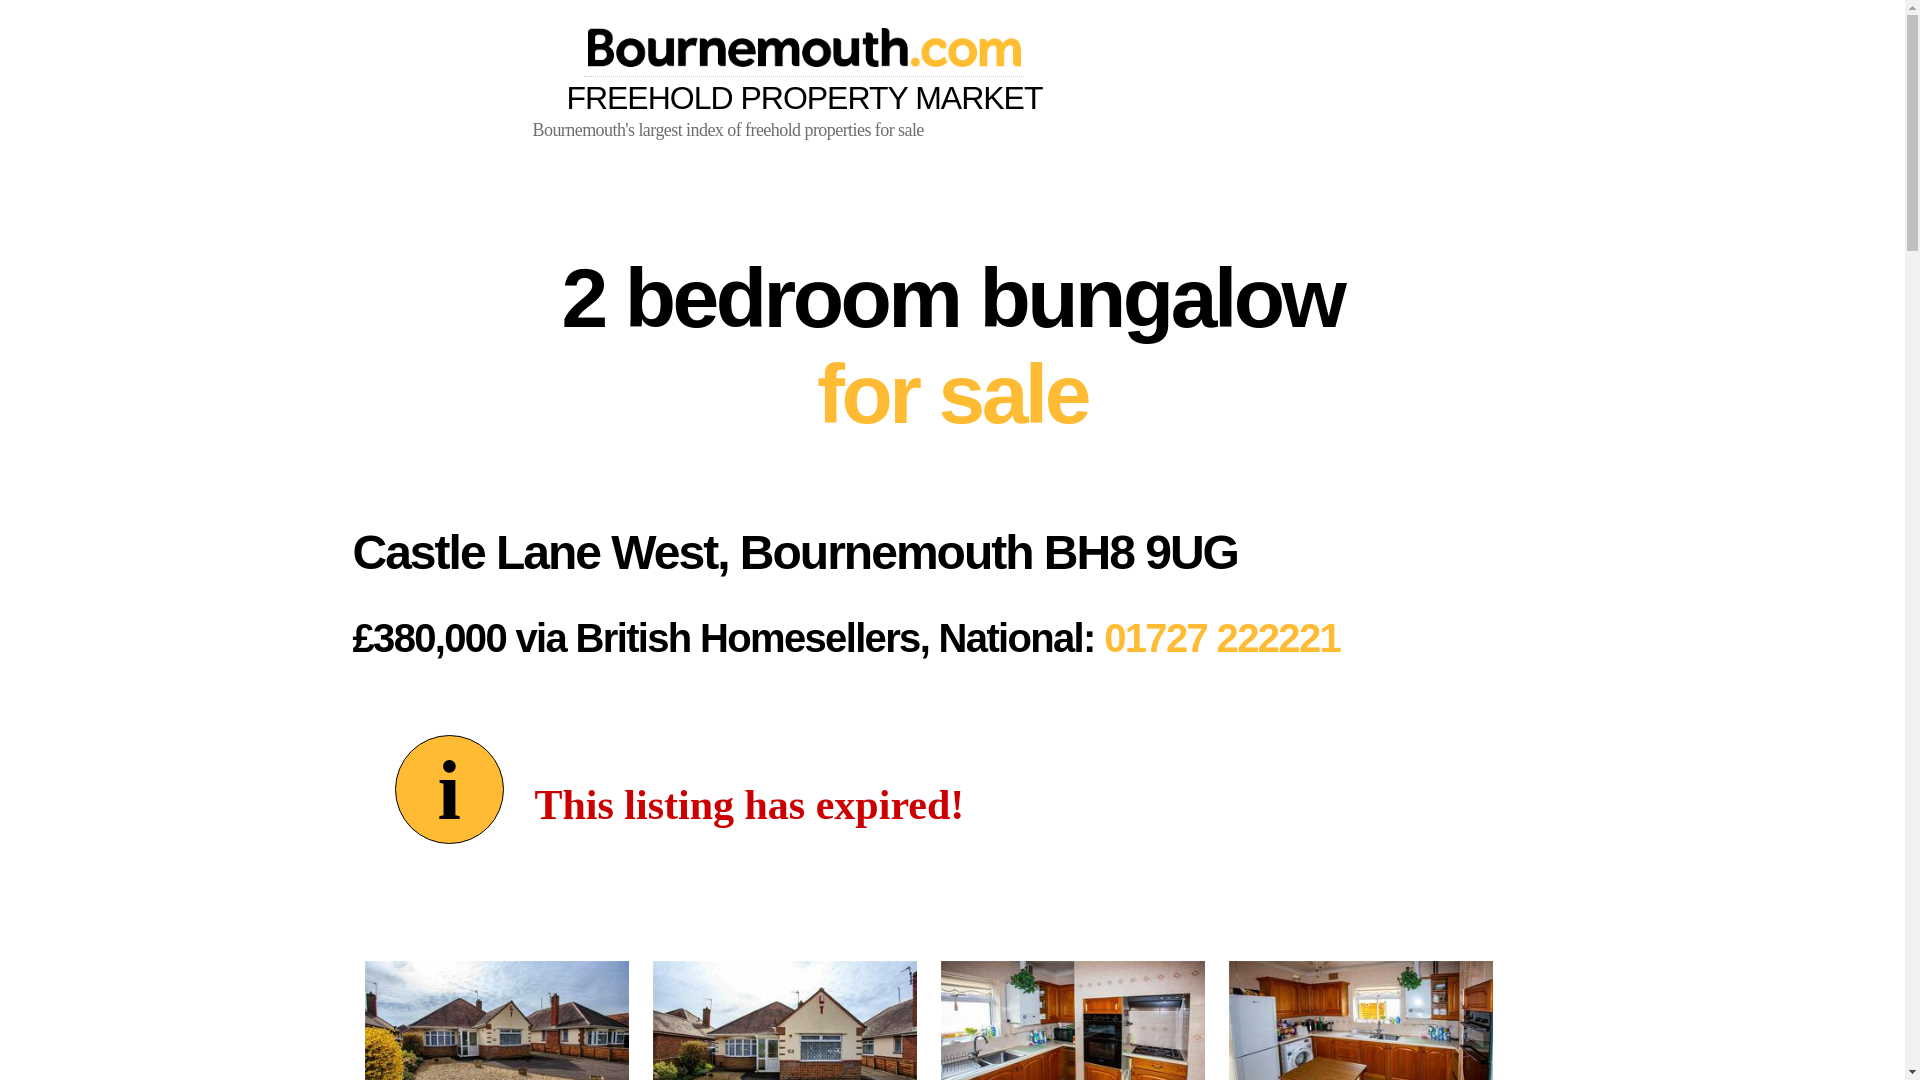 This screenshot has width=1920, height=1080. What do you see at coordinates (803, 71) in the screenshot?
I see `FREEHOLD PROPERTY MARKET` at bounding box center [803, 71].